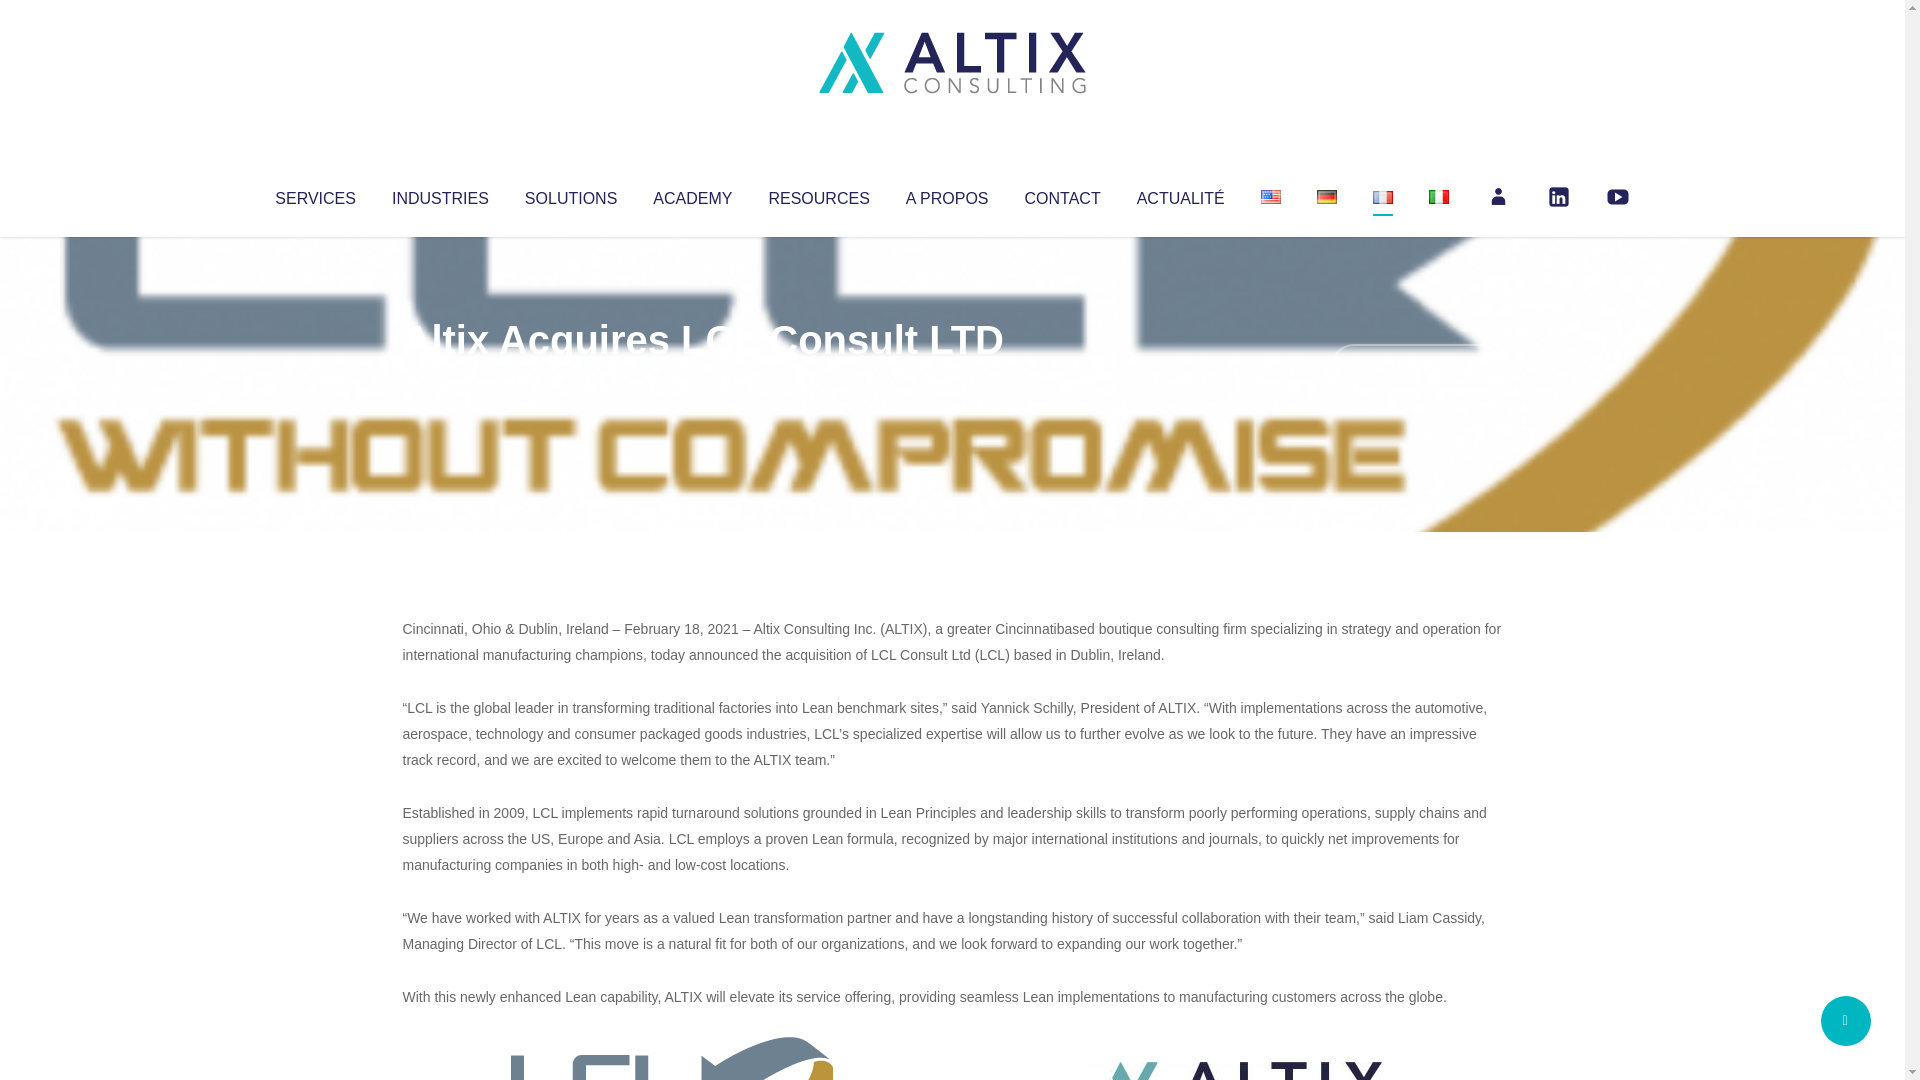 The width and height of the screenshot is (1920, 1080). What do you see at coordinates (440, 380) in the screenshot?
I see `Altix` at bounding box center [440, 380].